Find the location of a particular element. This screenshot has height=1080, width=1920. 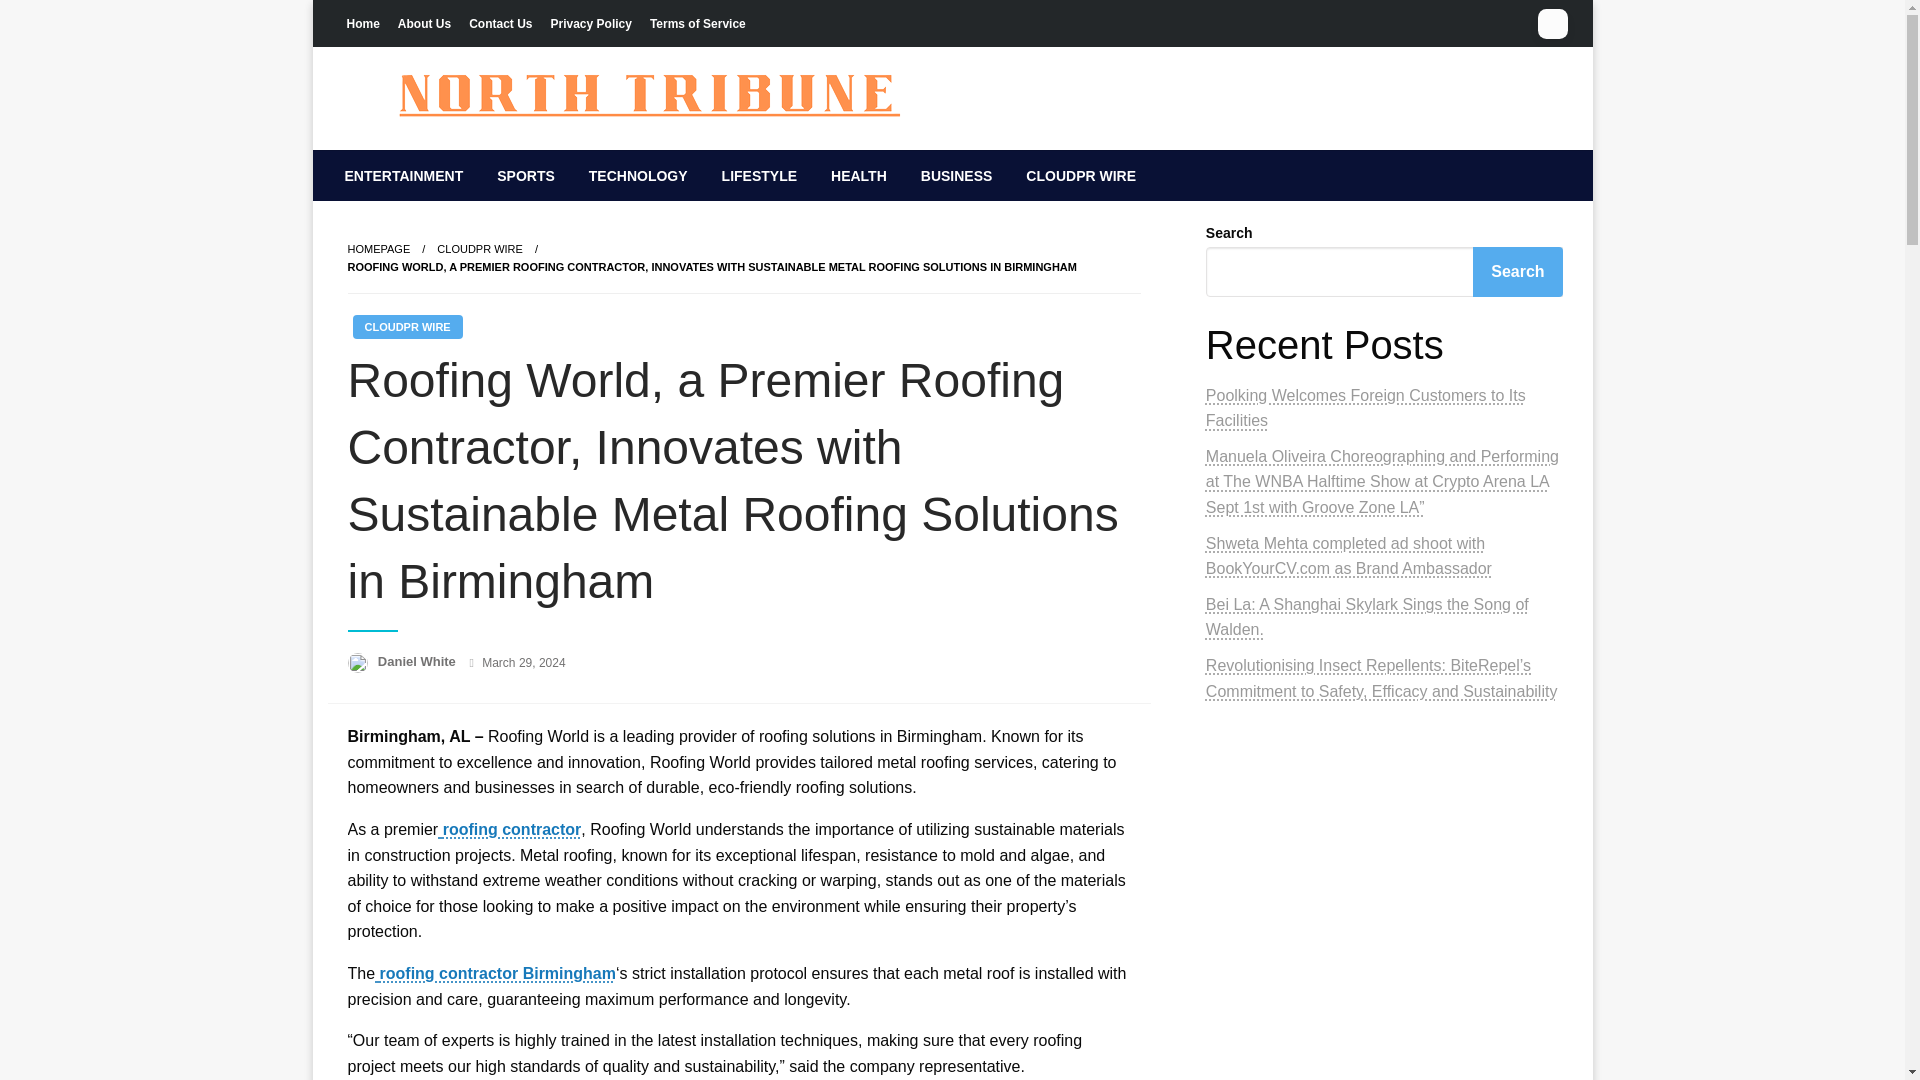

Daniel White is located at coordinates (419, 661).